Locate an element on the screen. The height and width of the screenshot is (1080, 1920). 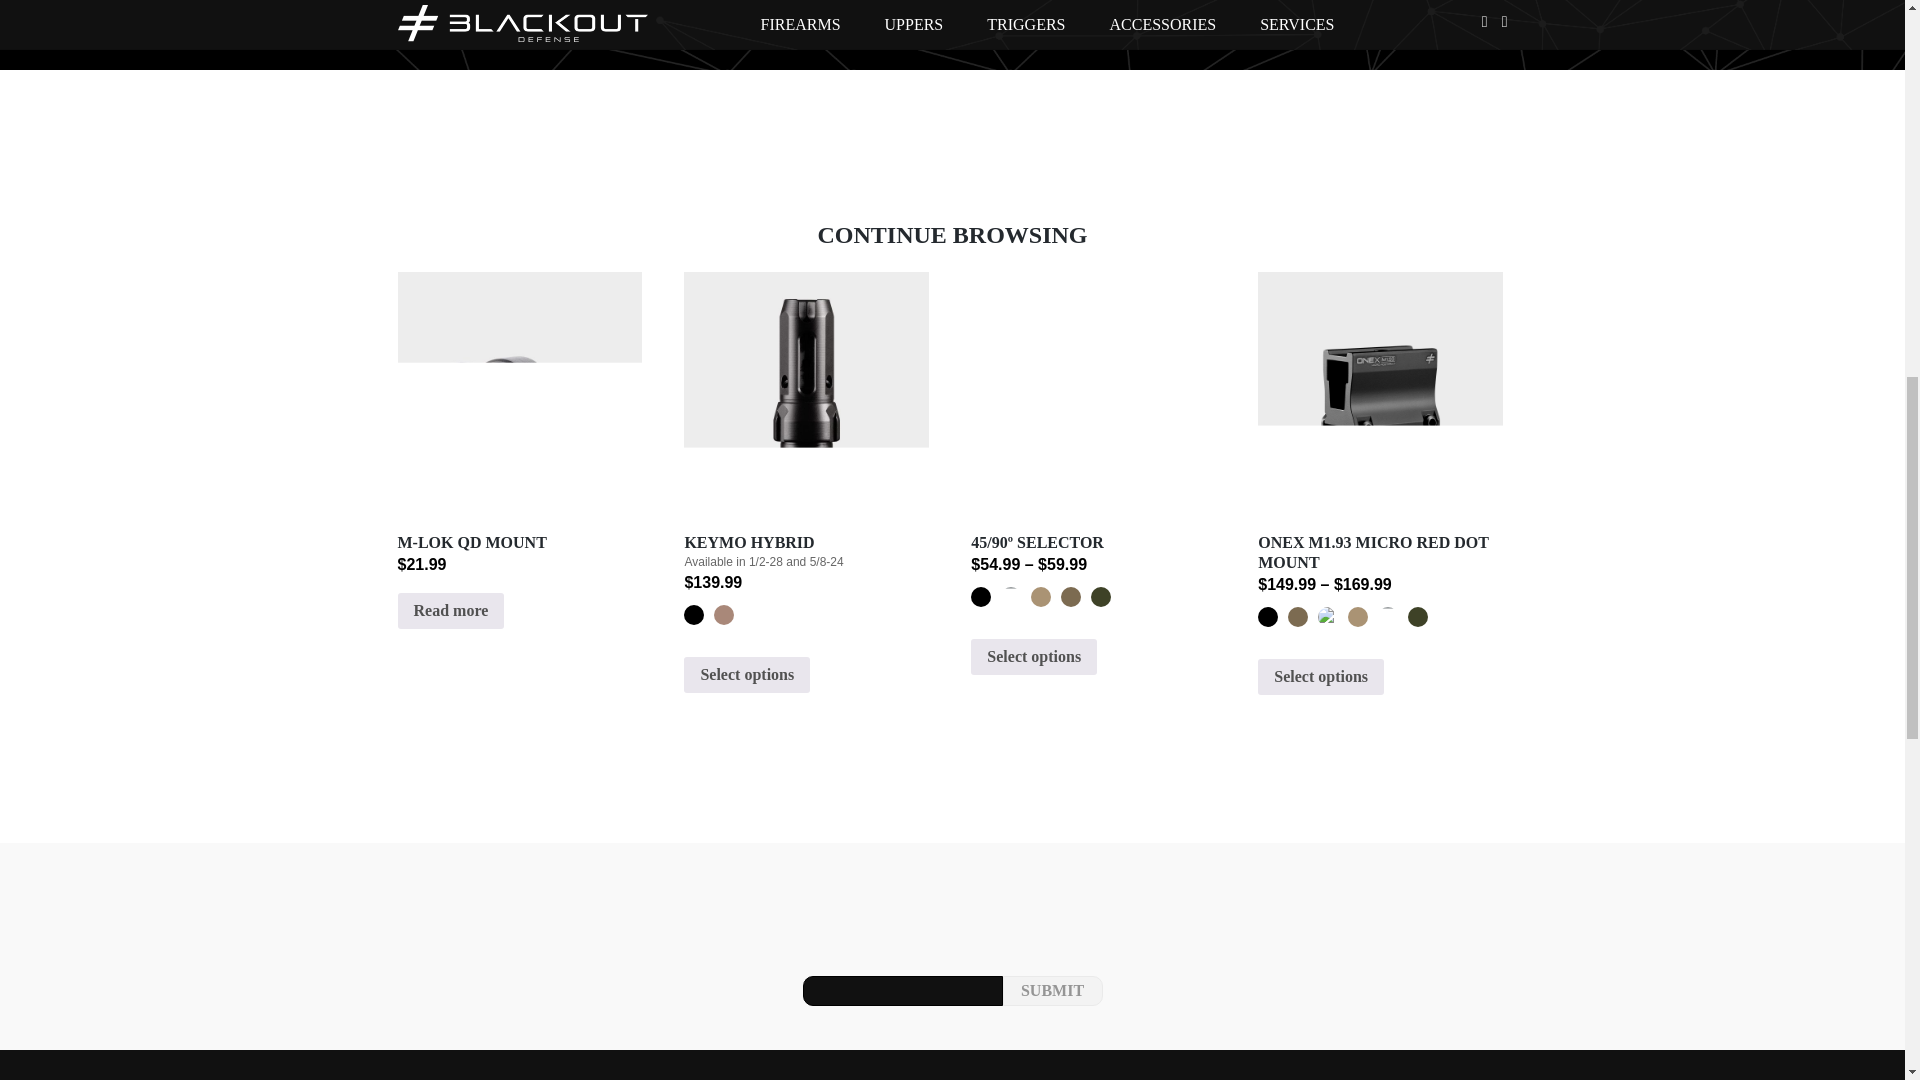
Select options is located at coordinates (1320, 676).